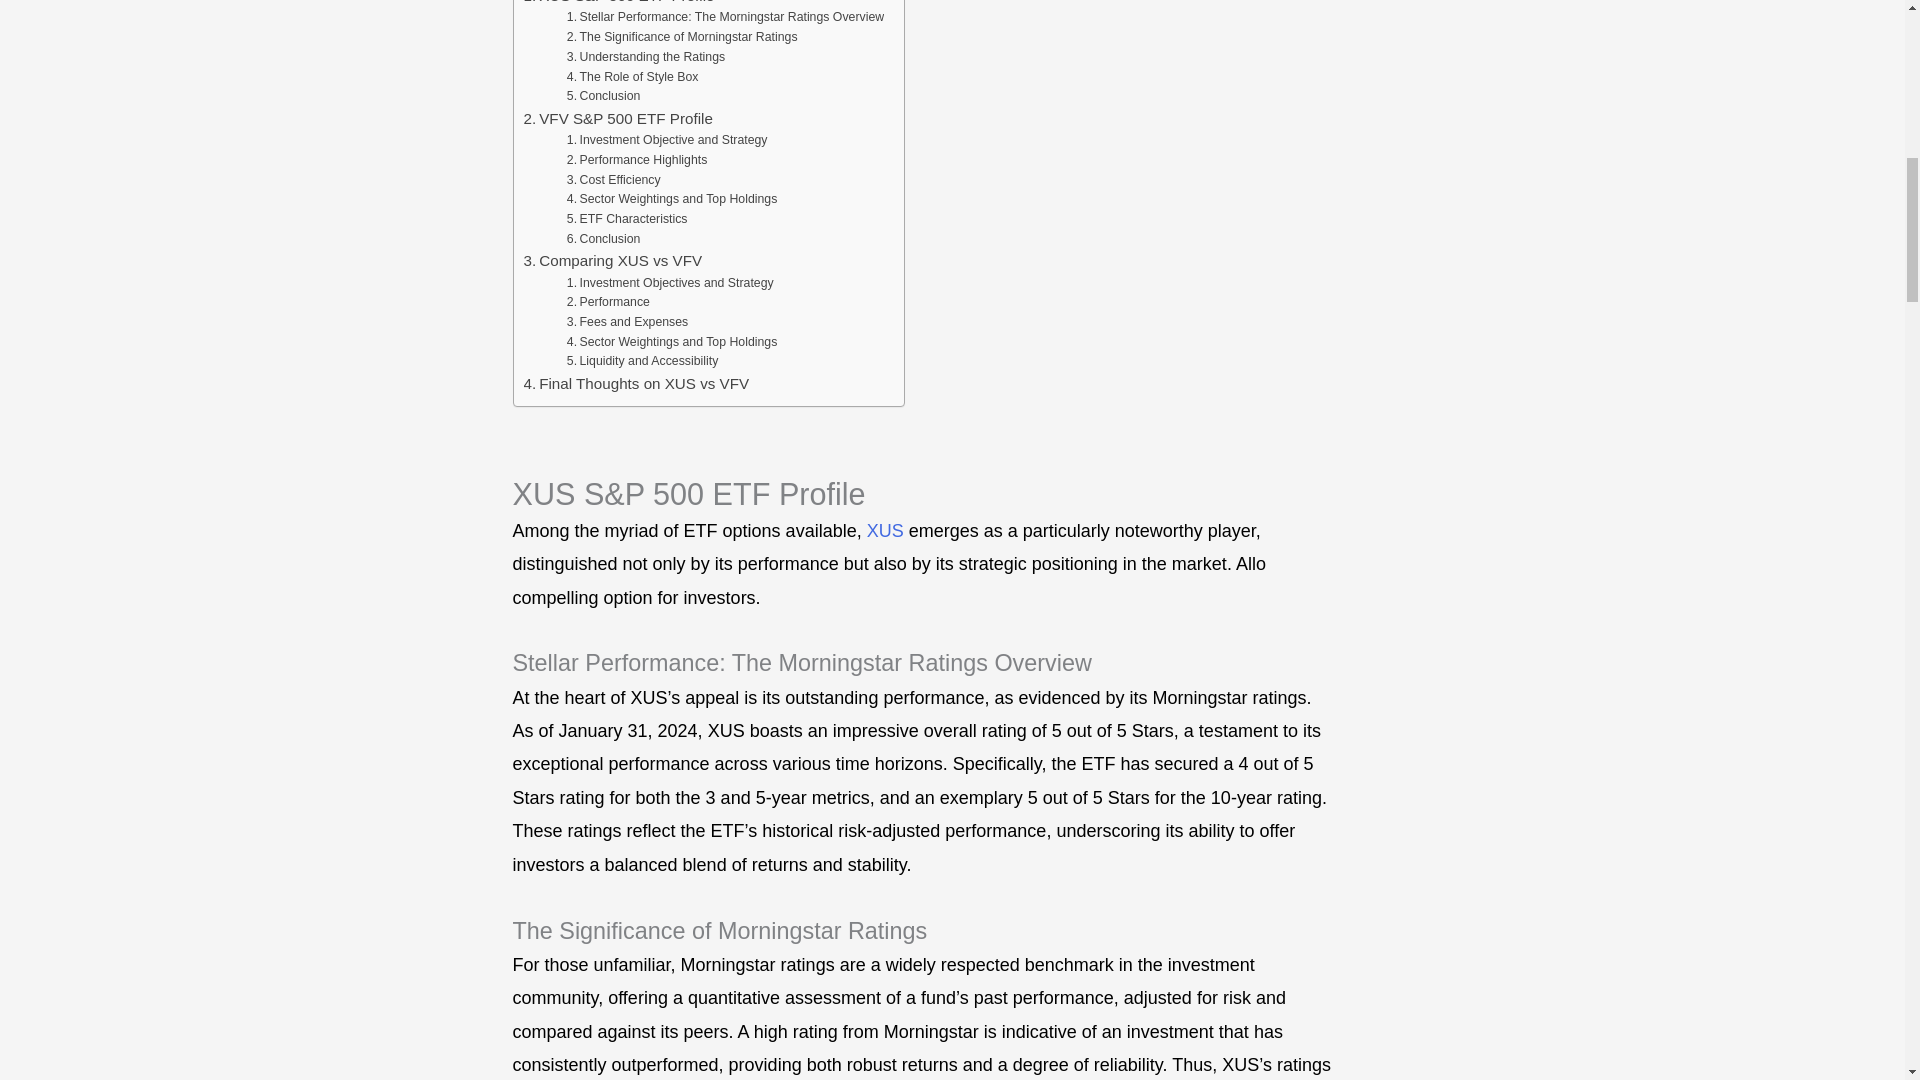 The width and height of the screenshot is (1920, 1080). Describe the element at coordinates (637, 160) in the screenshot. I see `Performance Highlights` at that location.